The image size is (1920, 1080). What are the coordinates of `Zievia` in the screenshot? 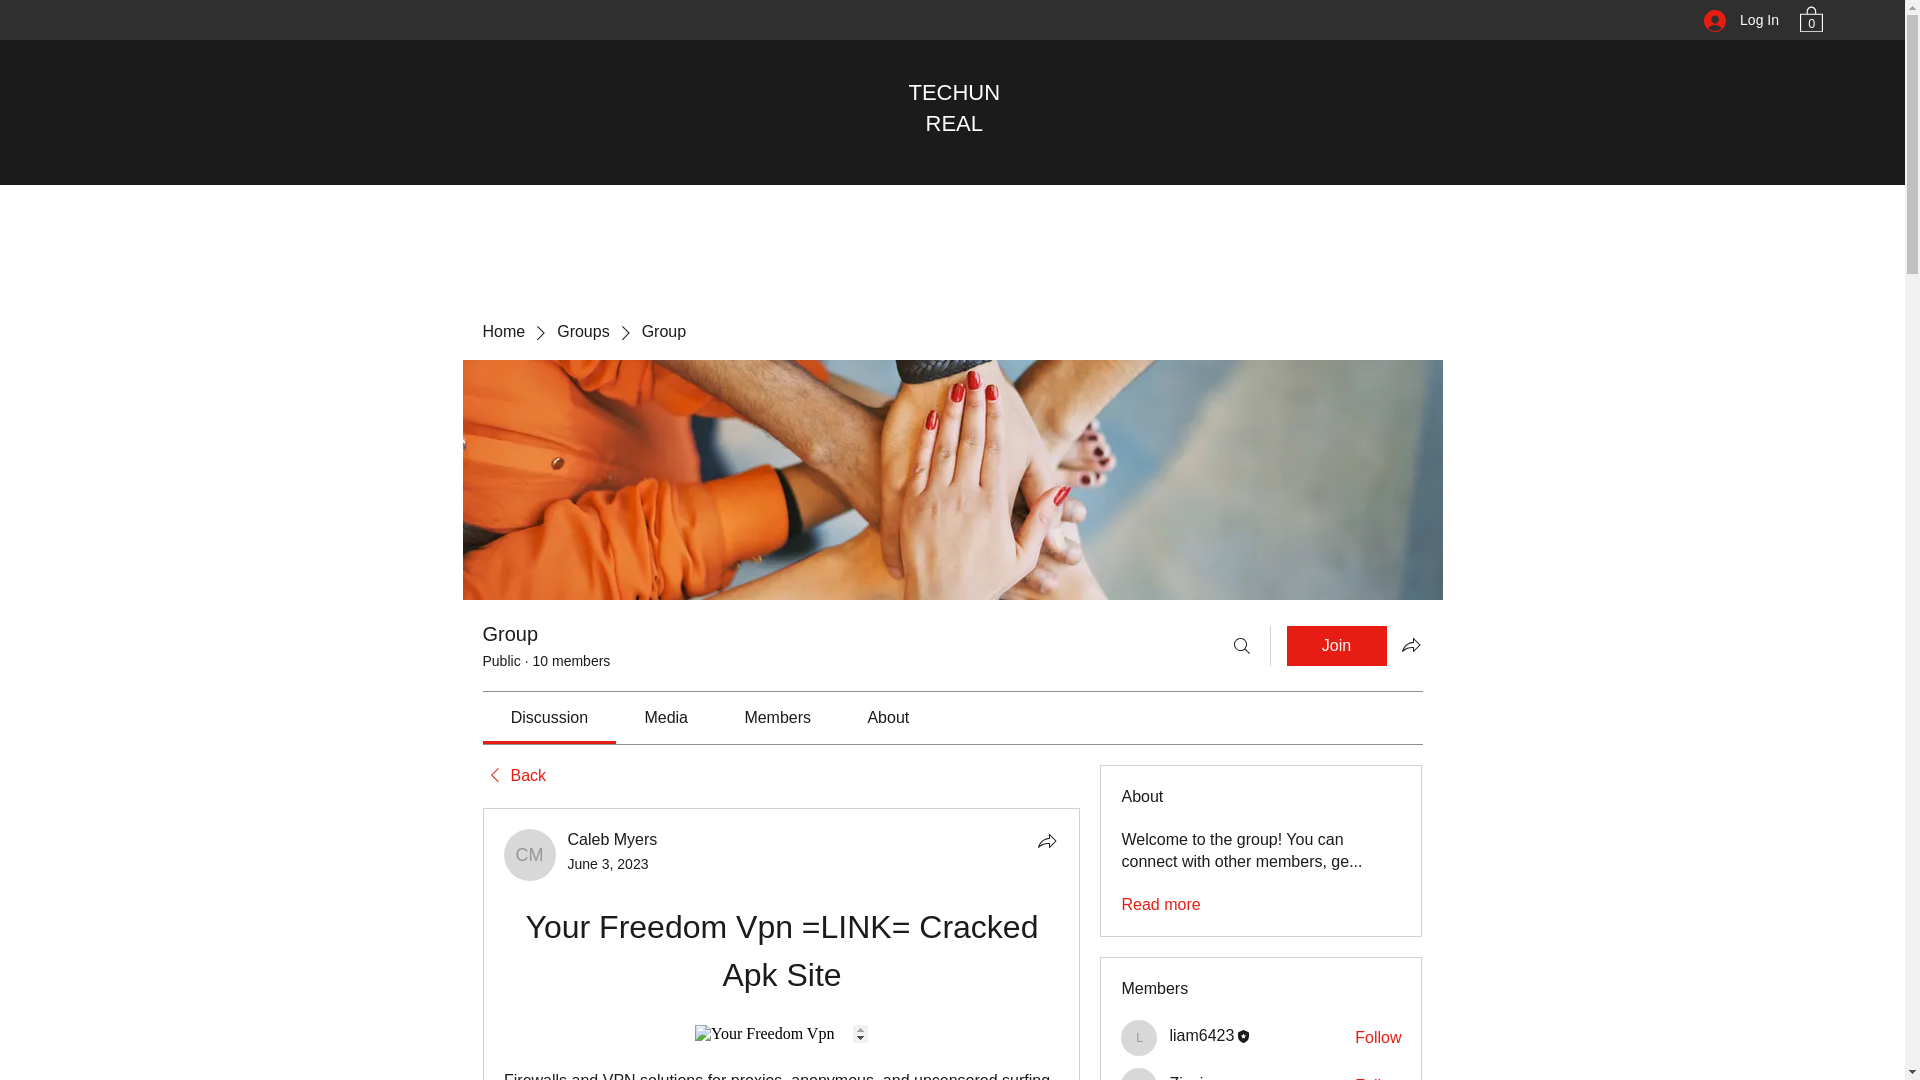 It's located at (1139, 1074).